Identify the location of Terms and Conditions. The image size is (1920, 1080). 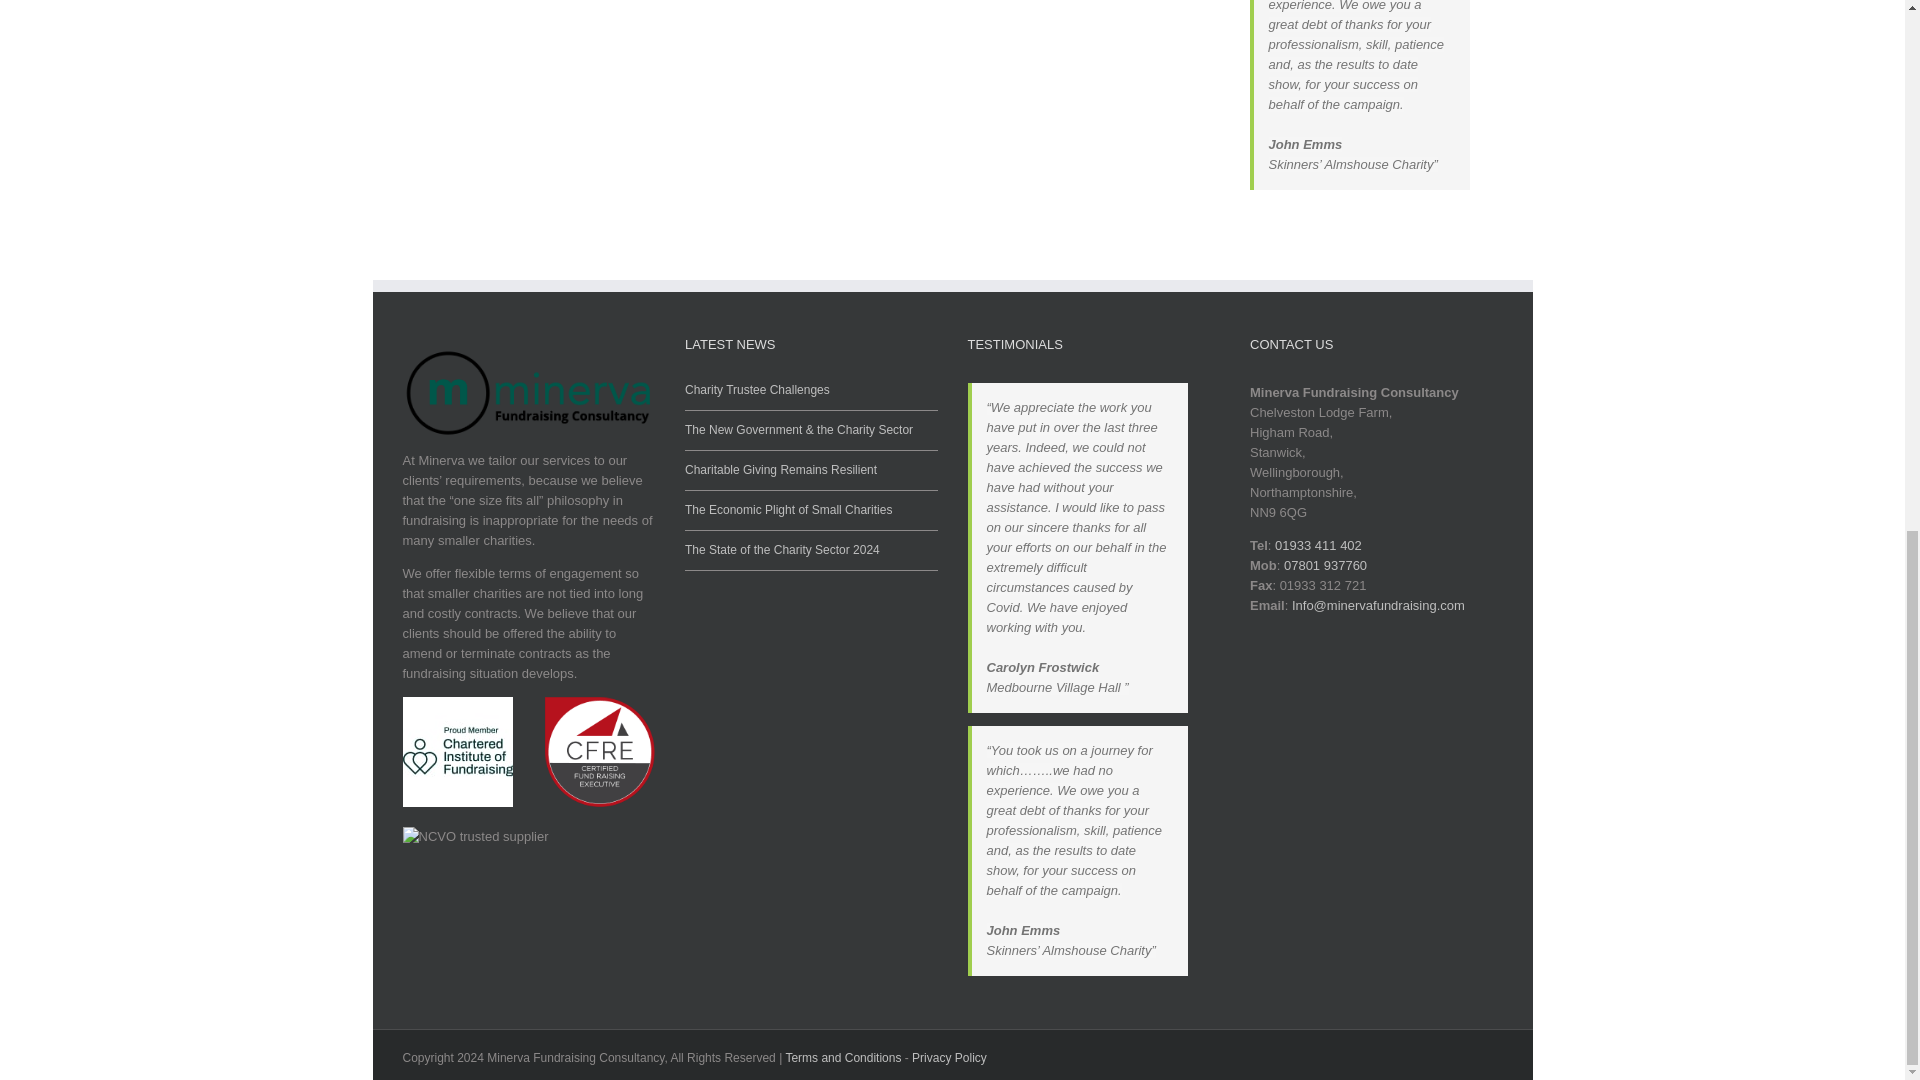
(842, 1057).